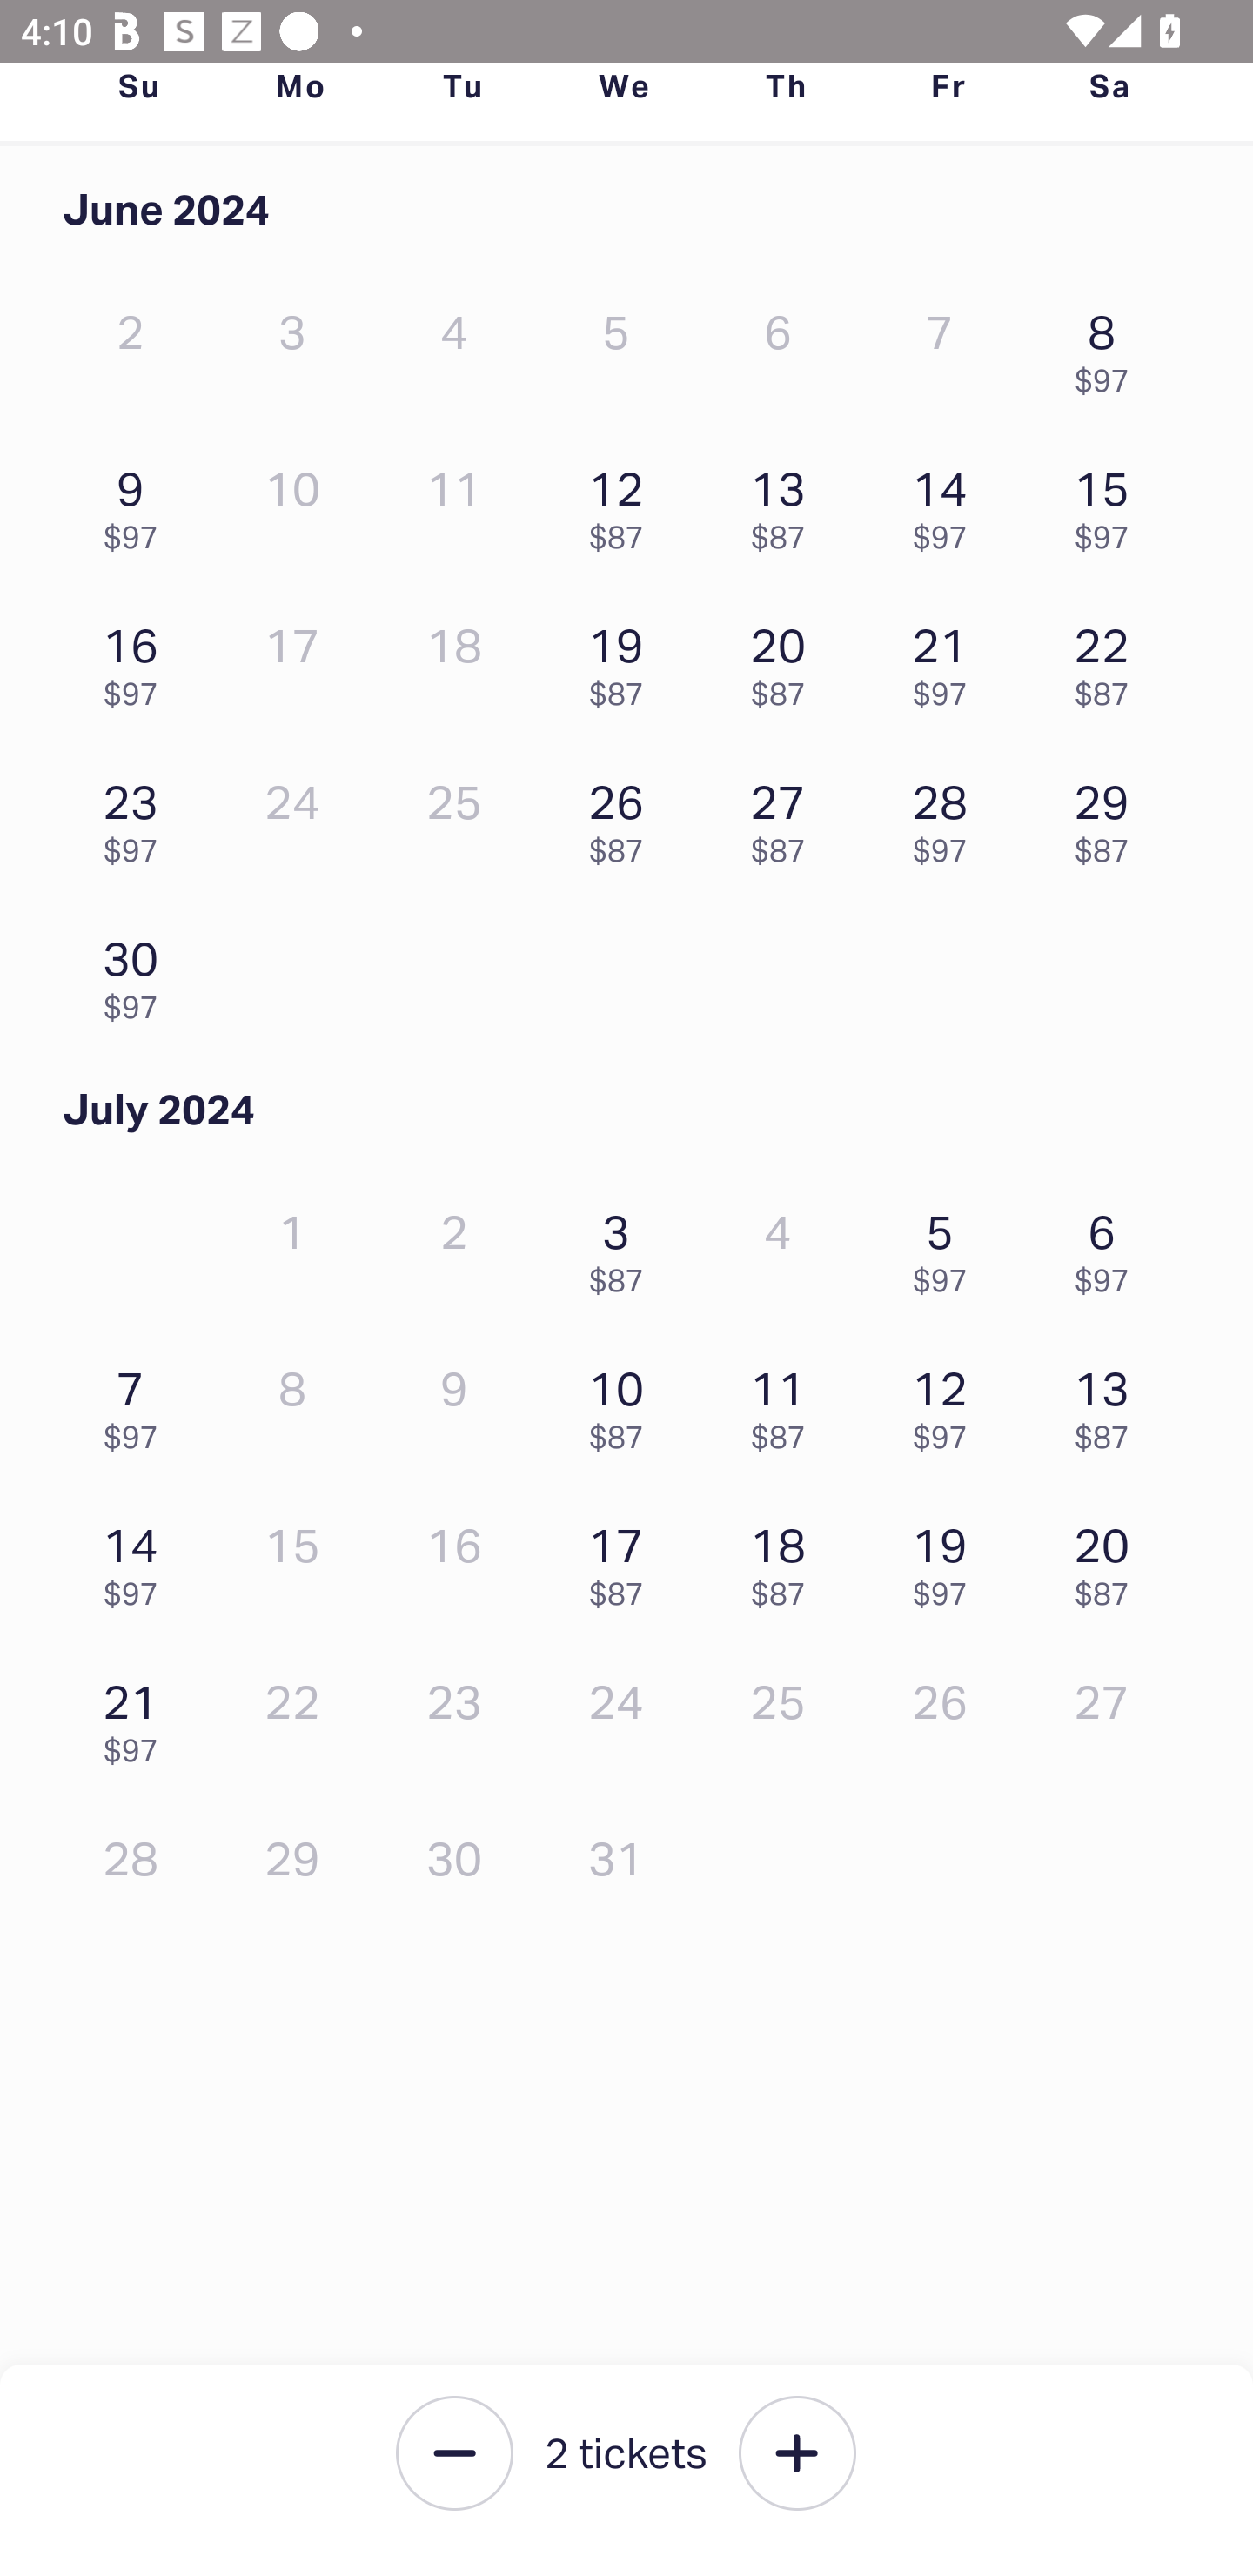 This screenshot has width=1253, height=2576. What do you see at coordinates (138, 503) in the screenshot?
I see `9 $97` at bounding box center [138, 503].